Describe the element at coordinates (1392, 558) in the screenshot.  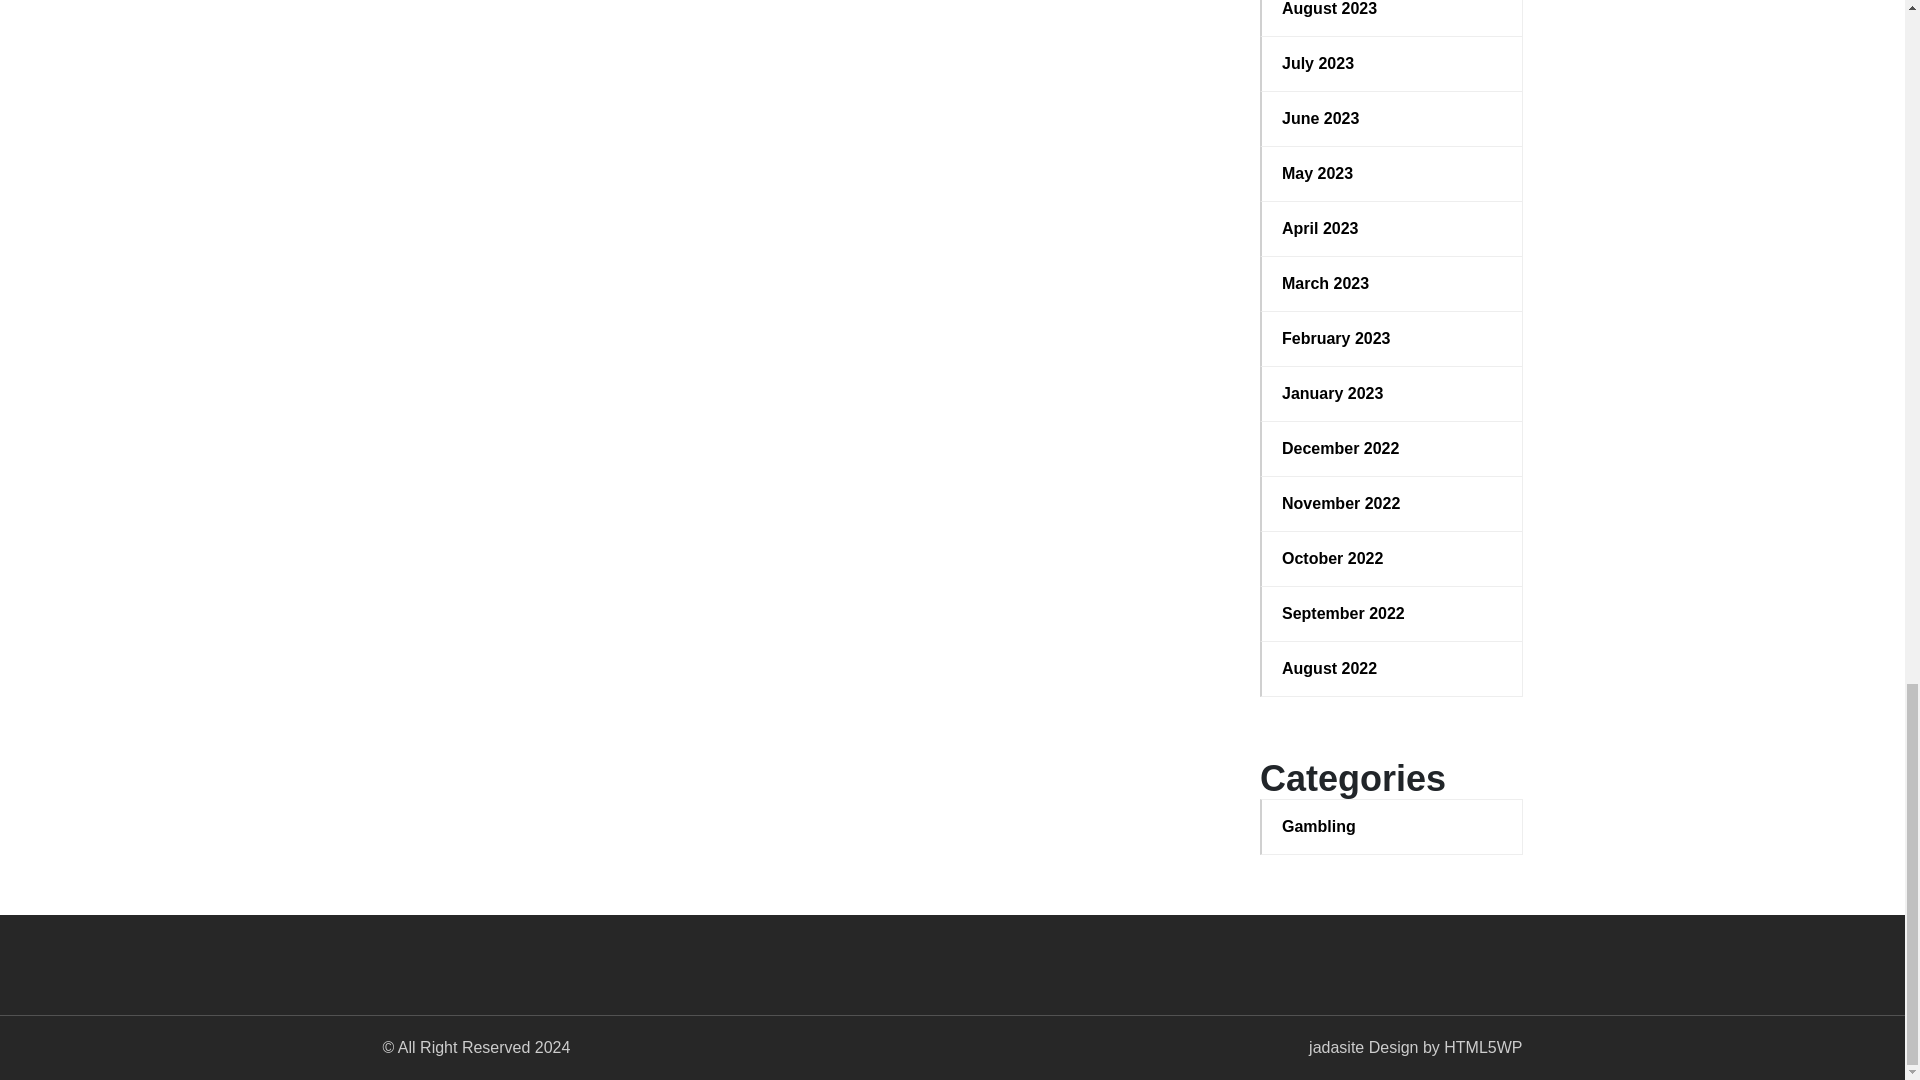
I see `October 2022` at that location.